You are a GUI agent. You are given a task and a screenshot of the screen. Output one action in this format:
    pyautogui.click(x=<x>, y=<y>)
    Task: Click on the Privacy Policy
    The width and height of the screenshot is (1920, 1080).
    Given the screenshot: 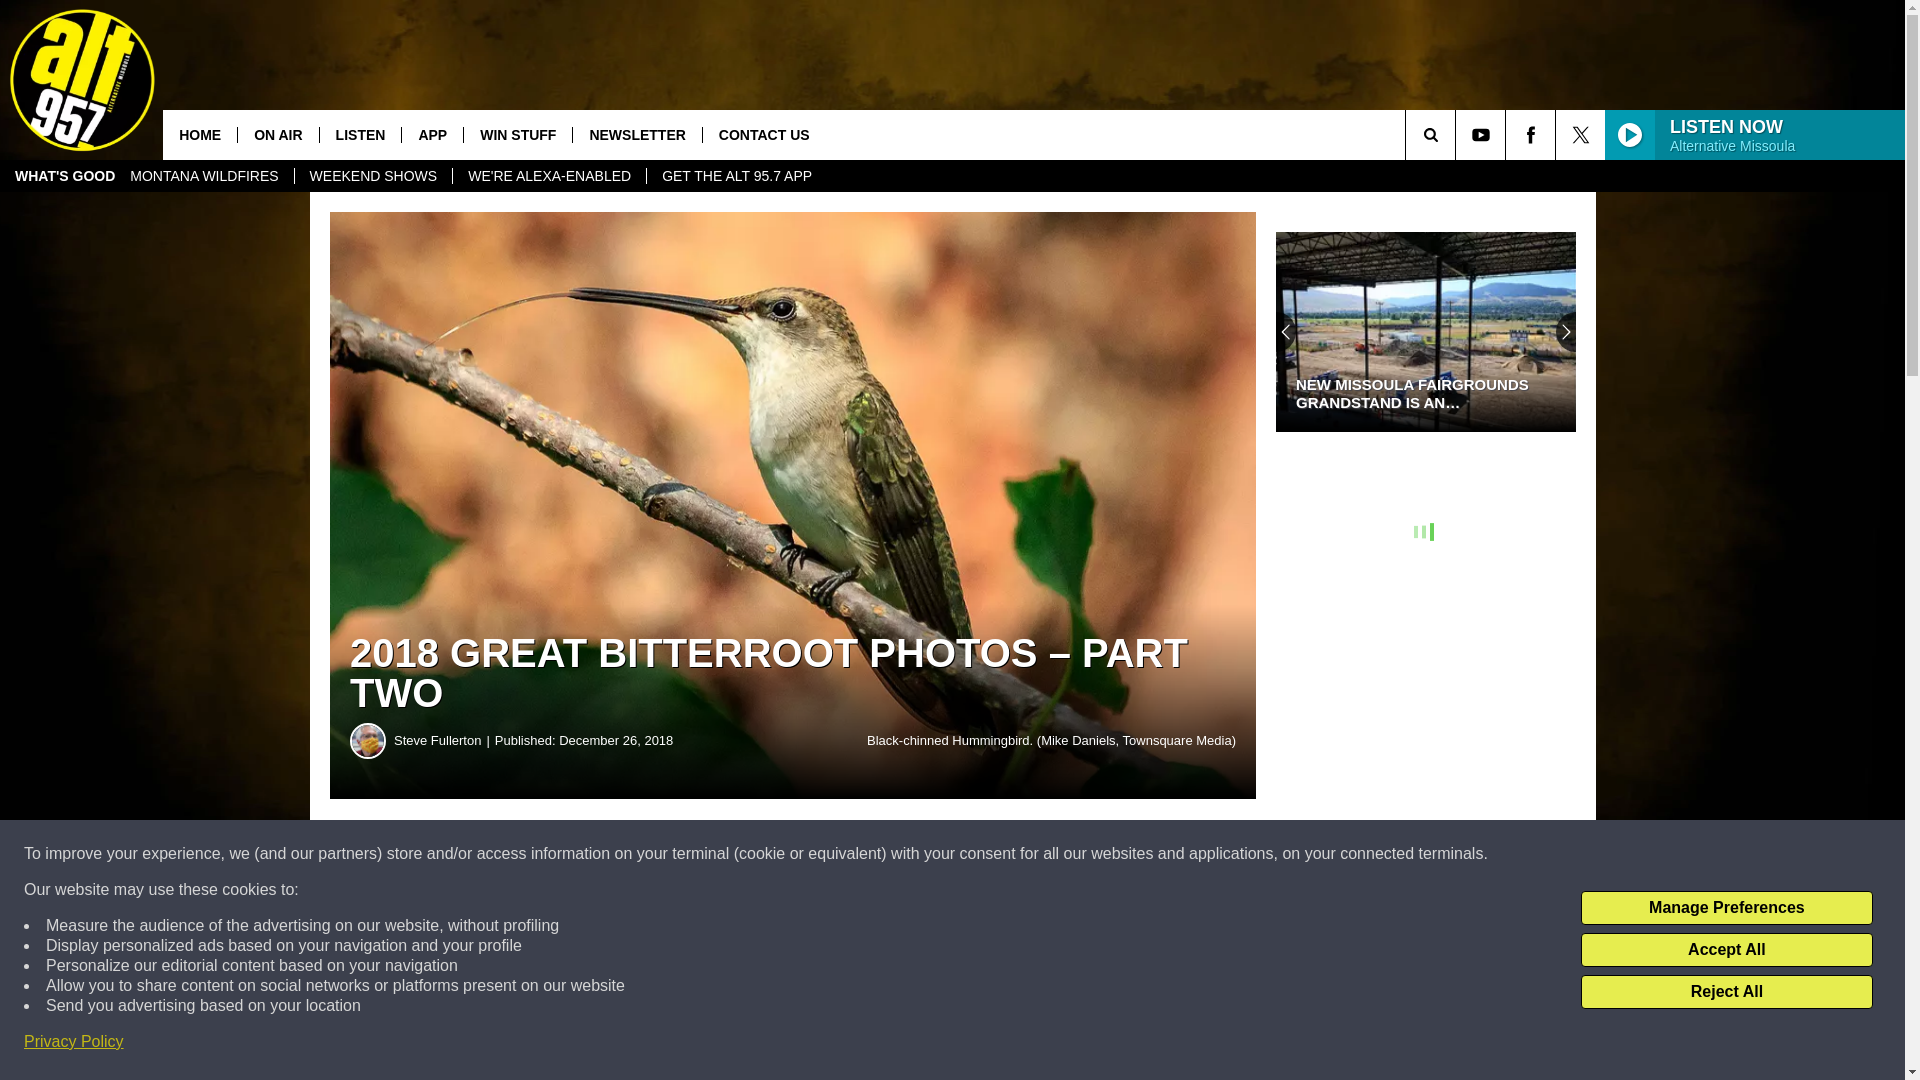 What is the action you would take?
    pyautogui.click(x=74, y=1042)
    